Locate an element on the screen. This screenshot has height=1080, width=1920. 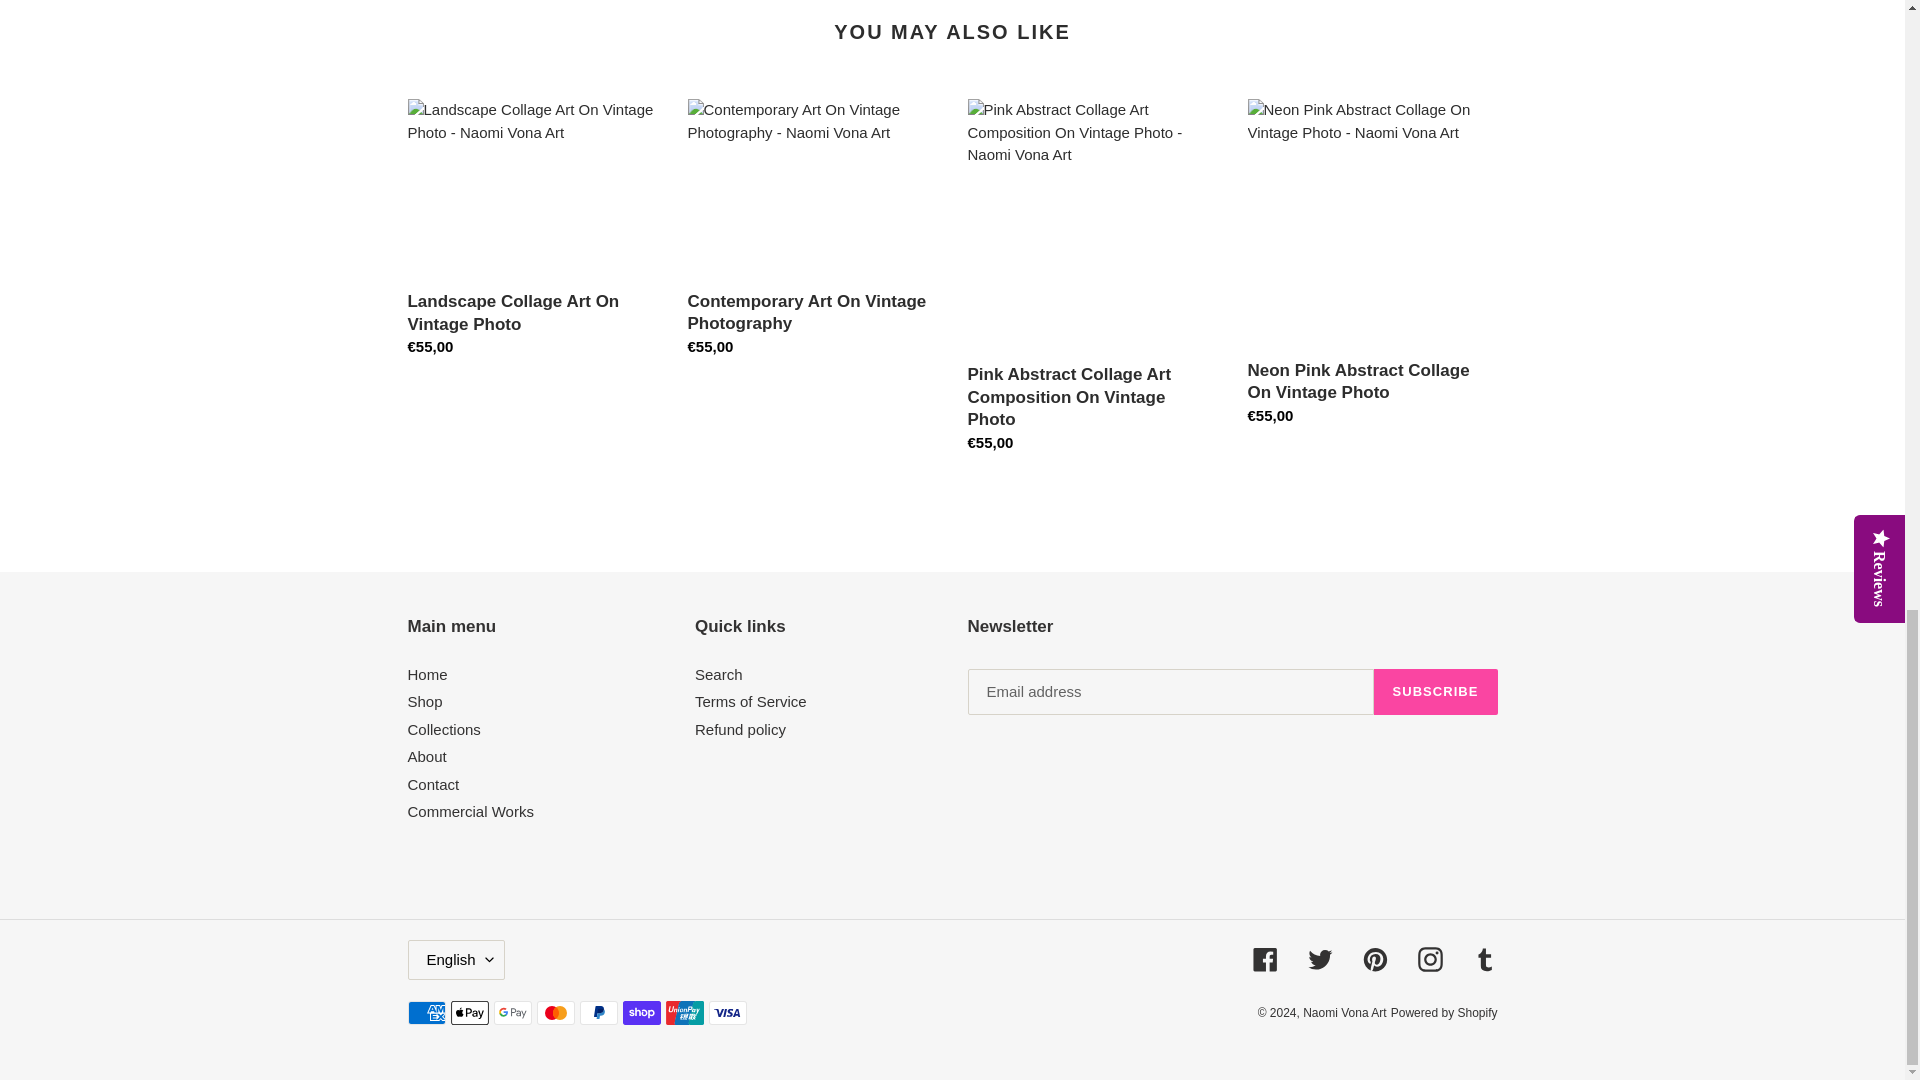
Landscape Collage Art On Vintage Photo is located at coordinates (532, 233).